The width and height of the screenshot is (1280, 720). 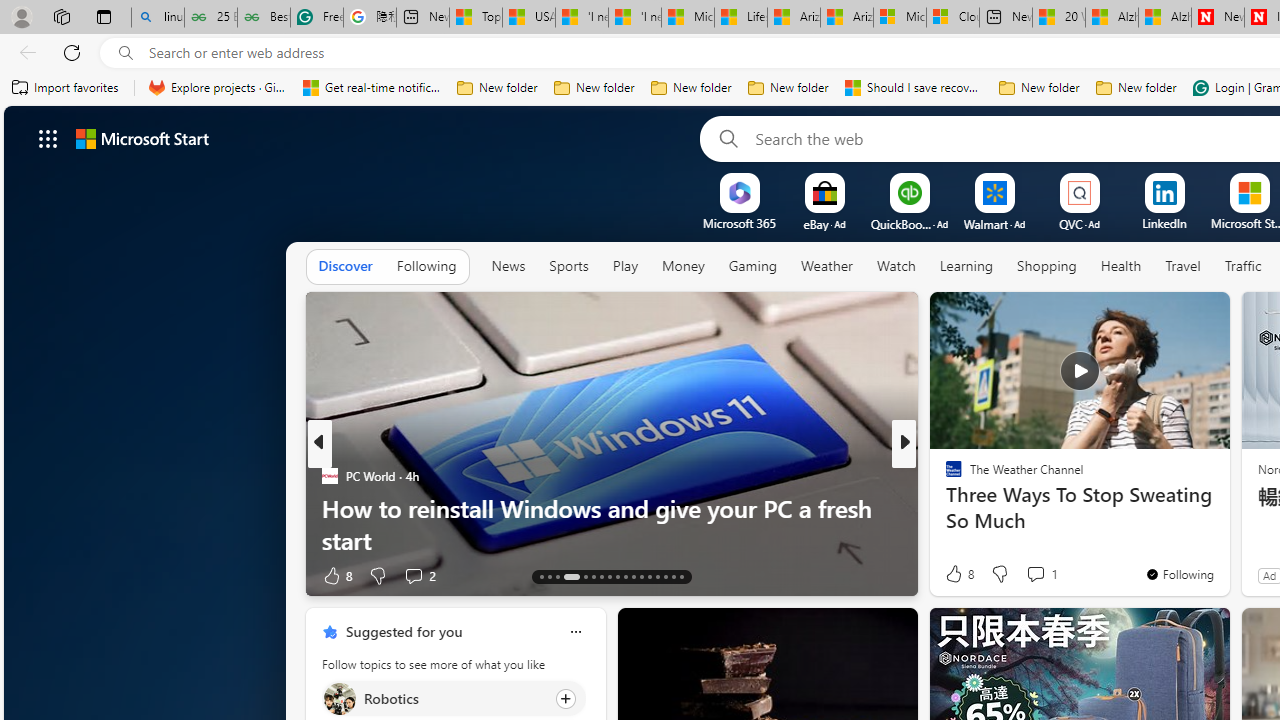 What do you see at coordinates (1179, 573) in the screenshot?
I see `You're following The Weather Channel` at bounding box center [1179, 573].